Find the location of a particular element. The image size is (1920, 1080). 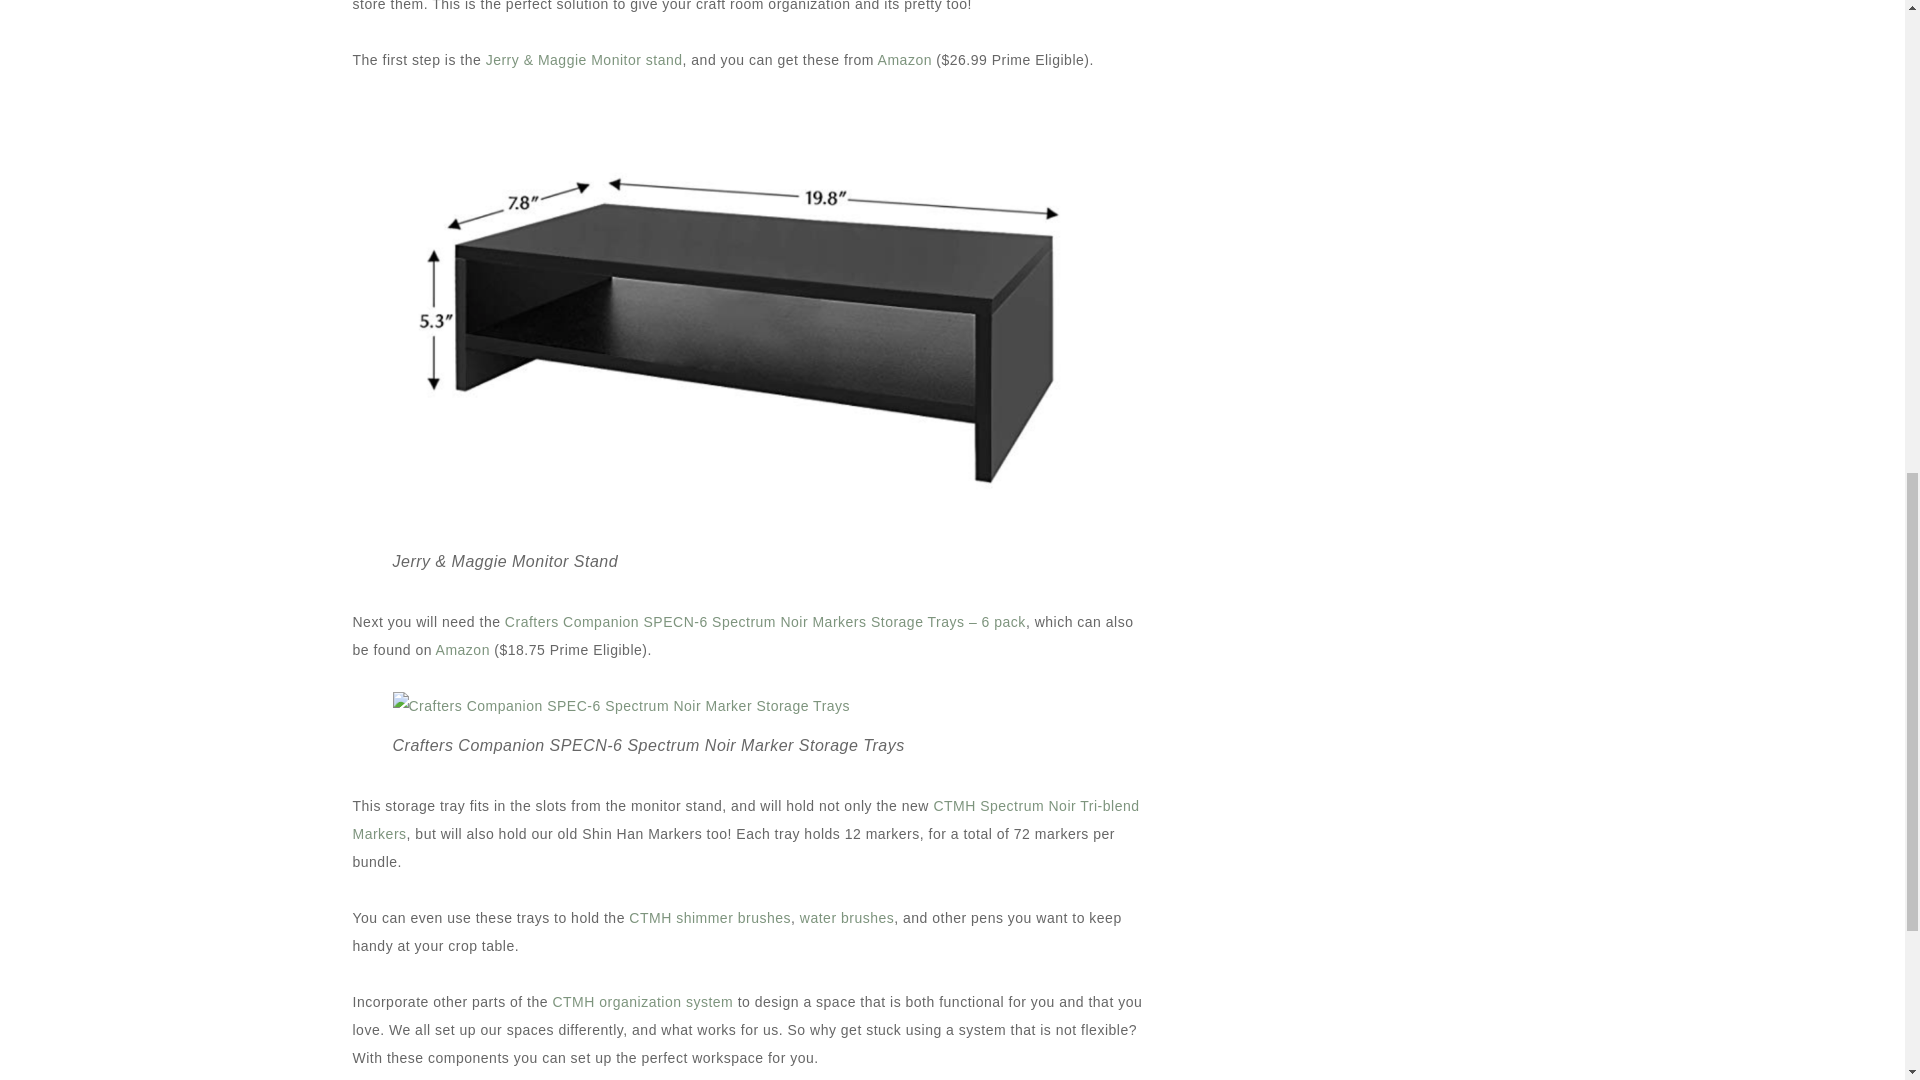

CTMH organization system is located at coordinates (642, 1001).